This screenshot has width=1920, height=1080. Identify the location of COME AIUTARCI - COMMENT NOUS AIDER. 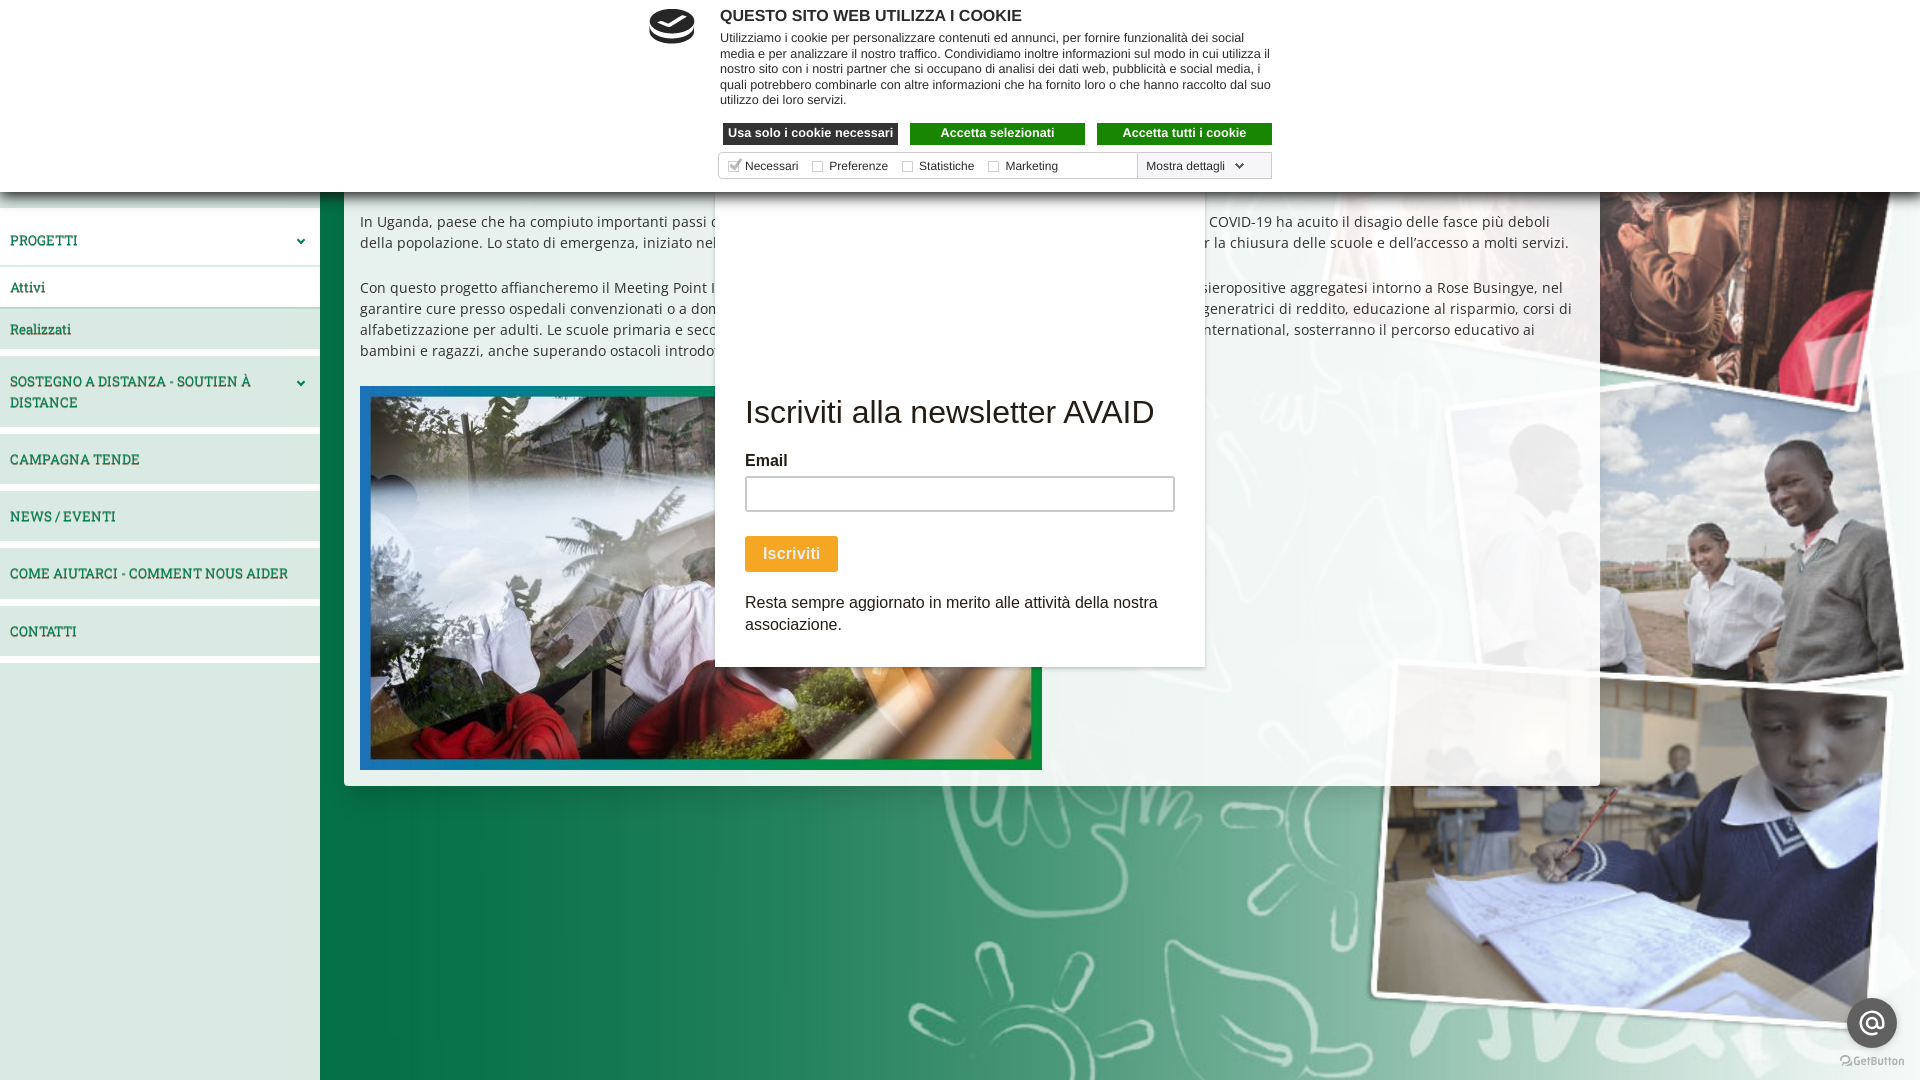
(160, 573).